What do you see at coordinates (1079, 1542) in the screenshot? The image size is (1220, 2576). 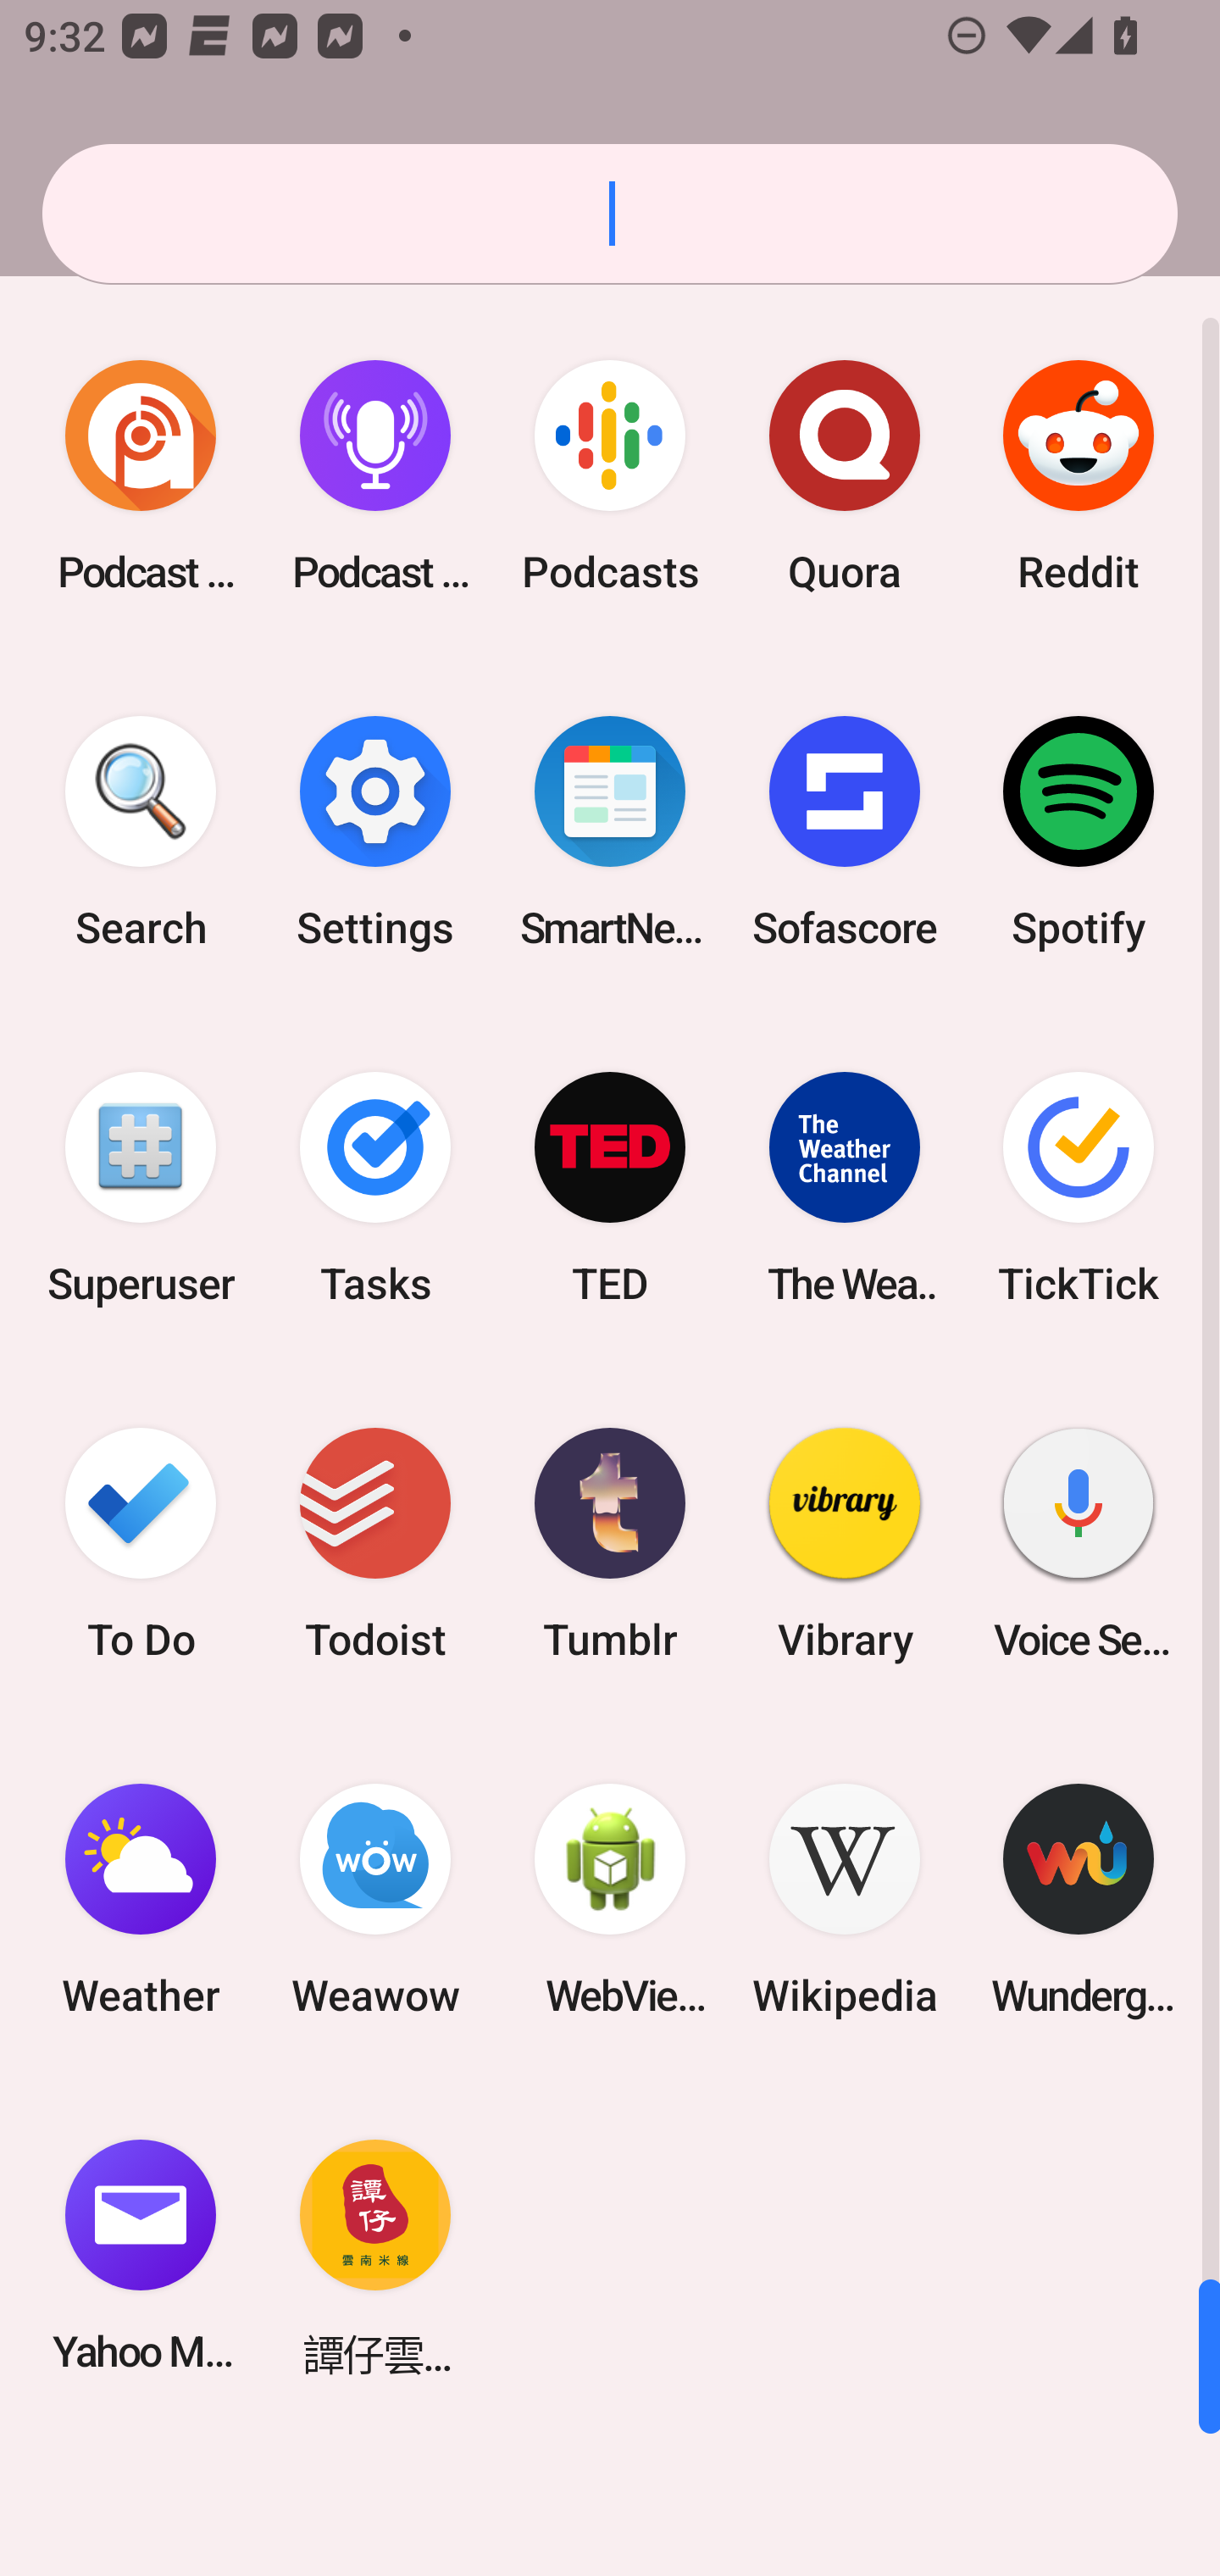 I see `Voice Search` at bounding box center [1079, 1542].